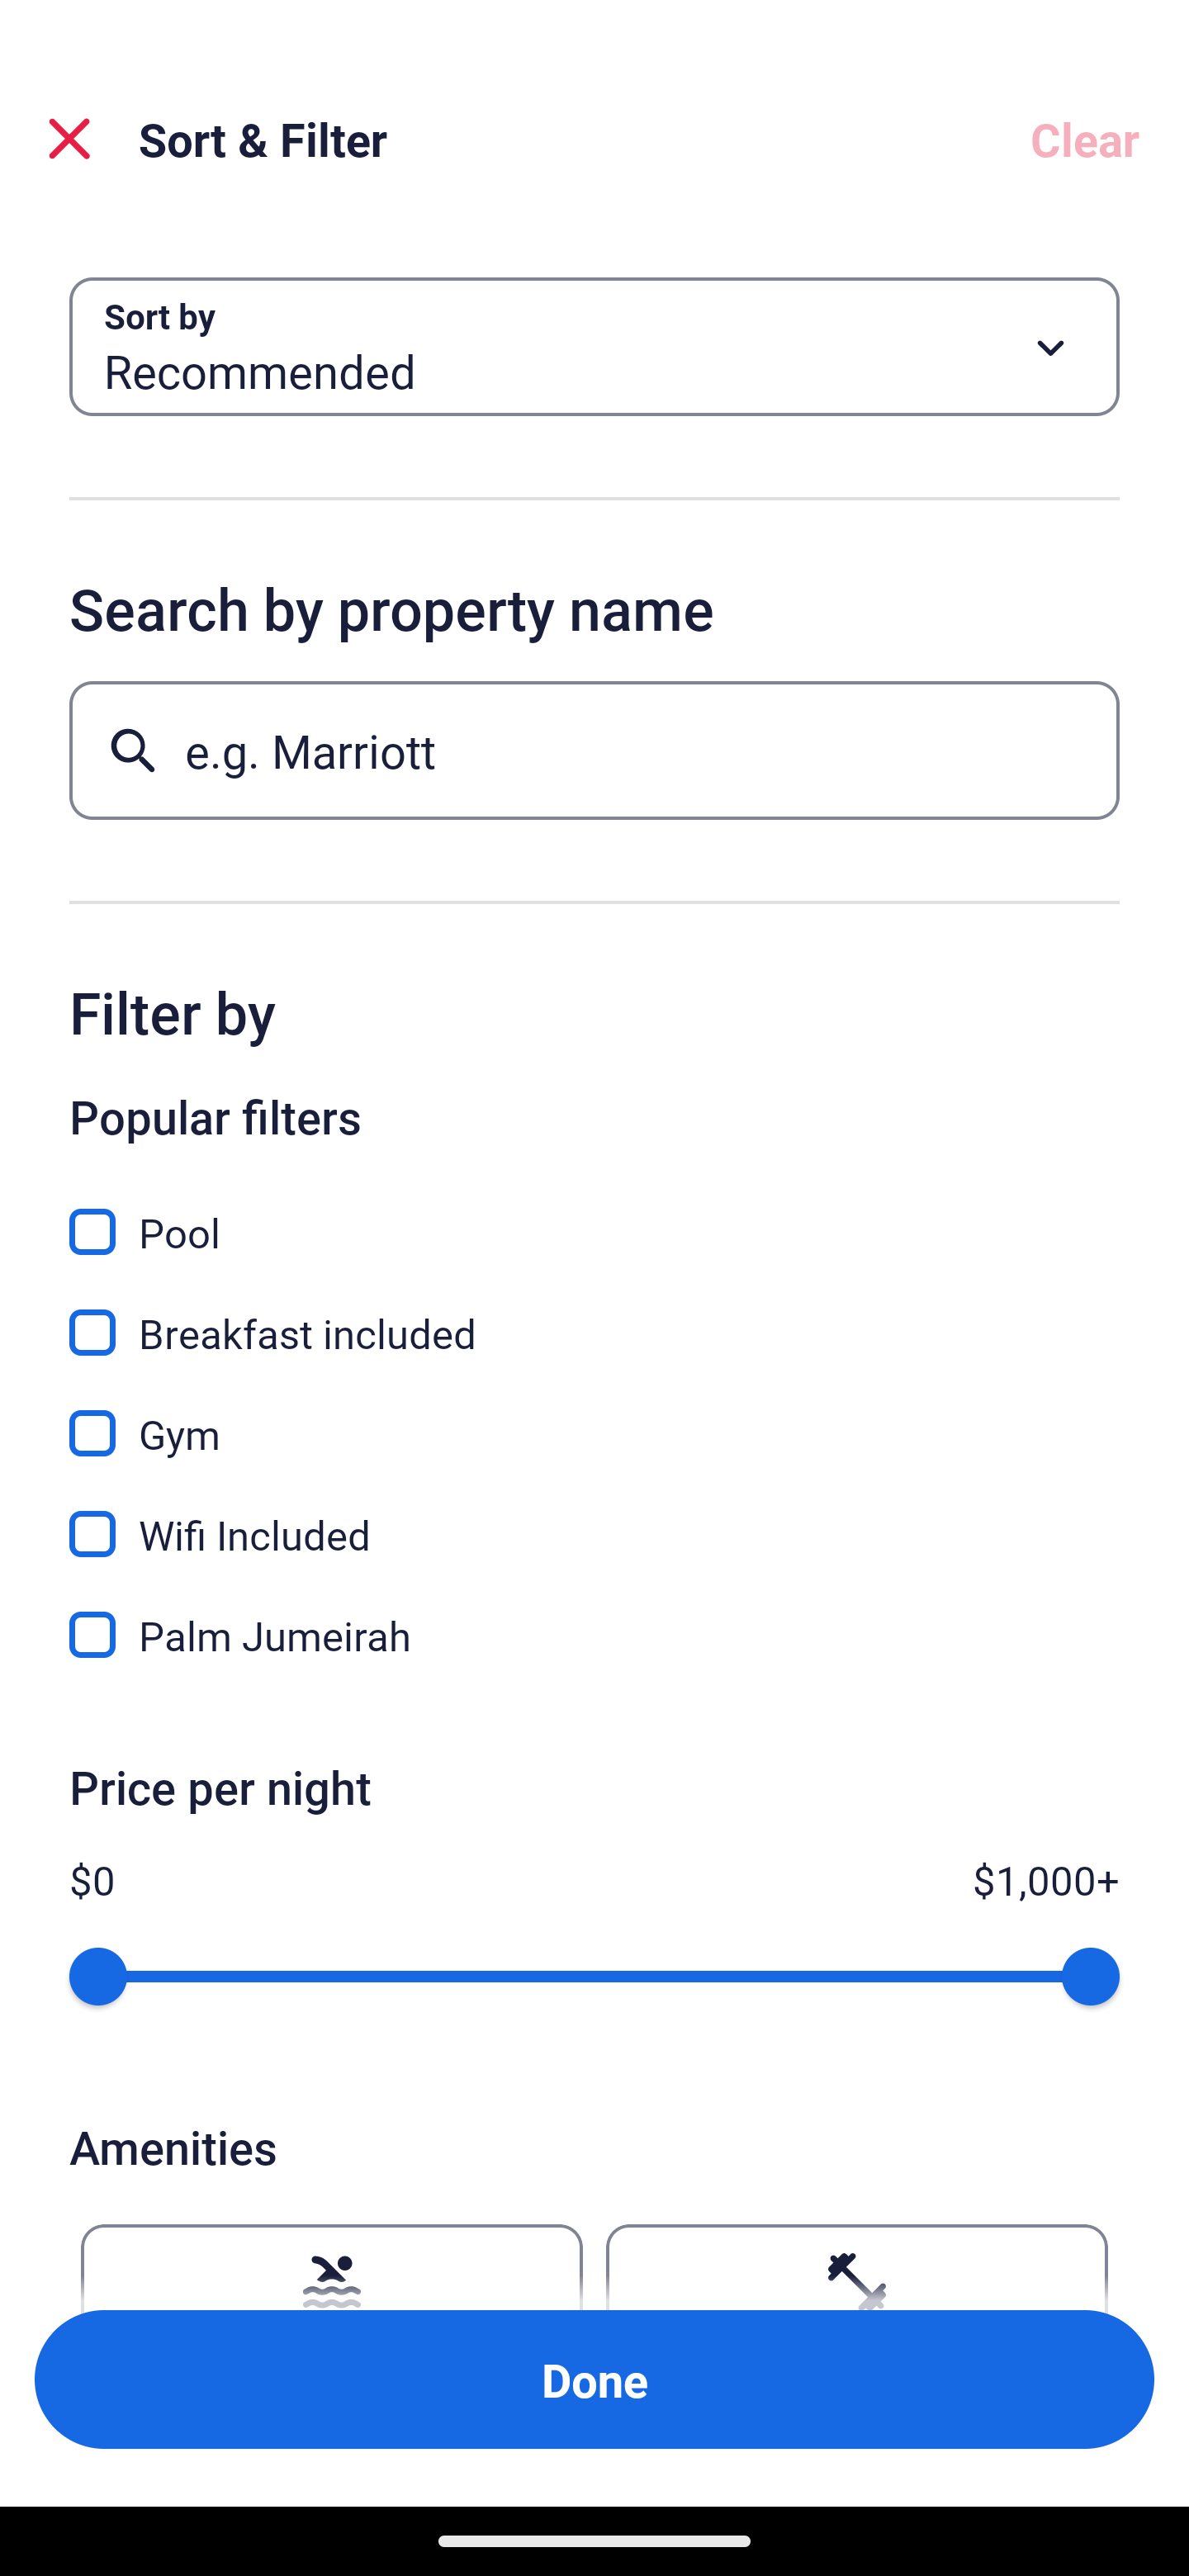  What do you see at coordinates (594, 1415) in the screenshot?
I see `Gym, Gym` at bounding box center [594, 1415].